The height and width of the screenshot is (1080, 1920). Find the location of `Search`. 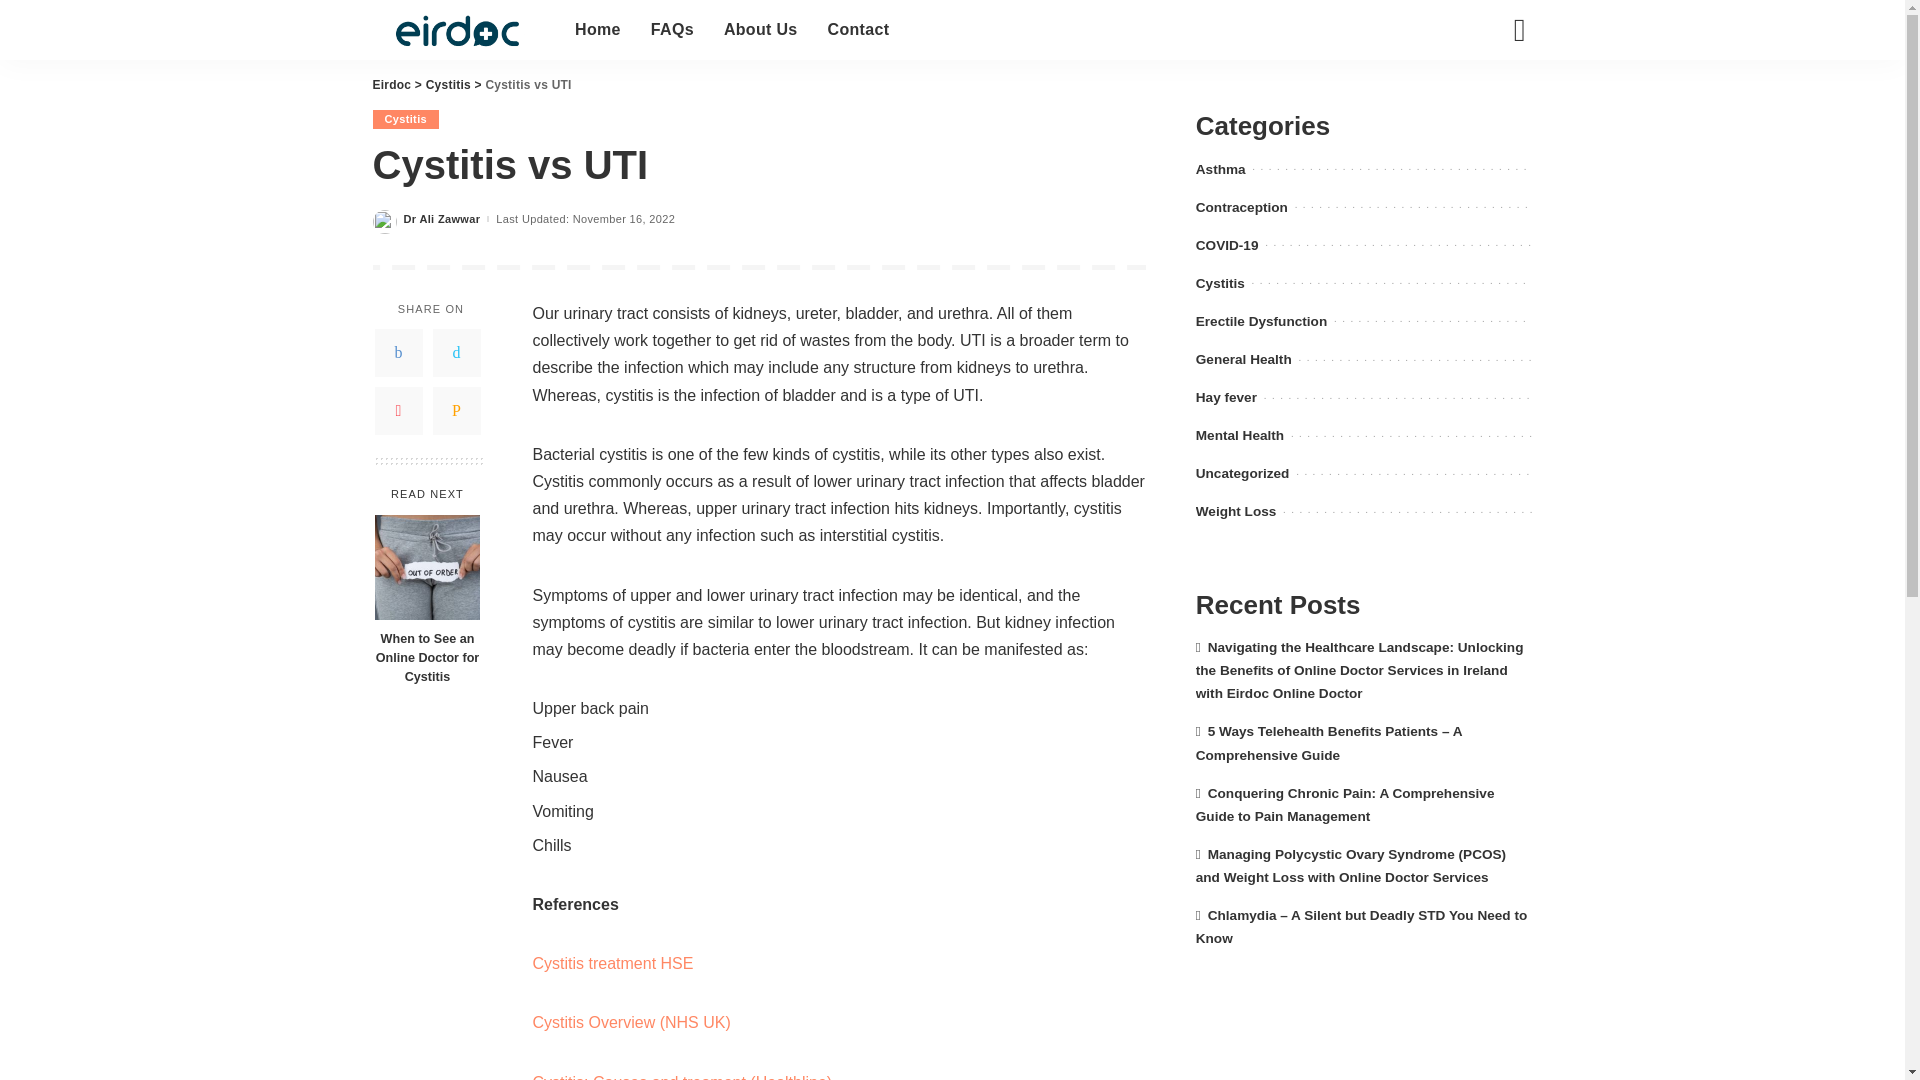

Search is located at coordinates (1504, 100).